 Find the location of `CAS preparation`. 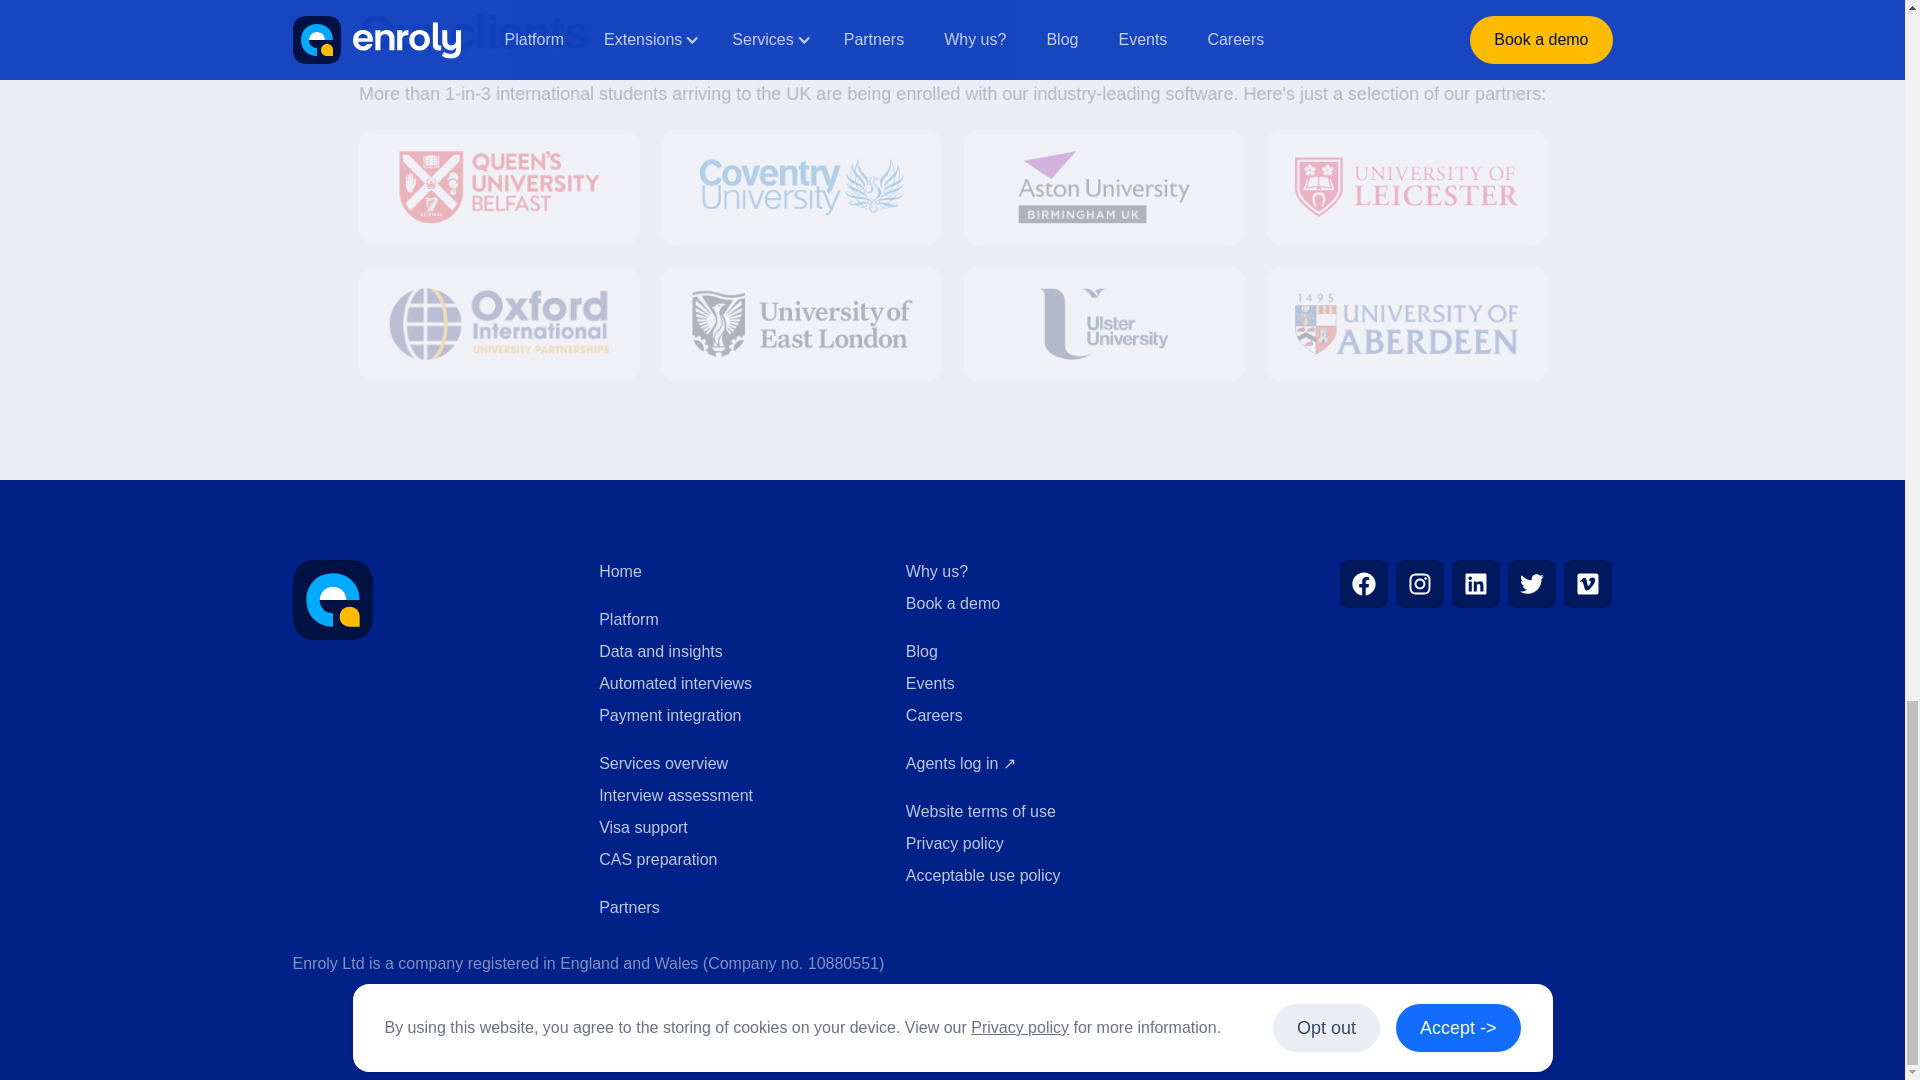

CAS preparation is located at coordinates (732, 859).